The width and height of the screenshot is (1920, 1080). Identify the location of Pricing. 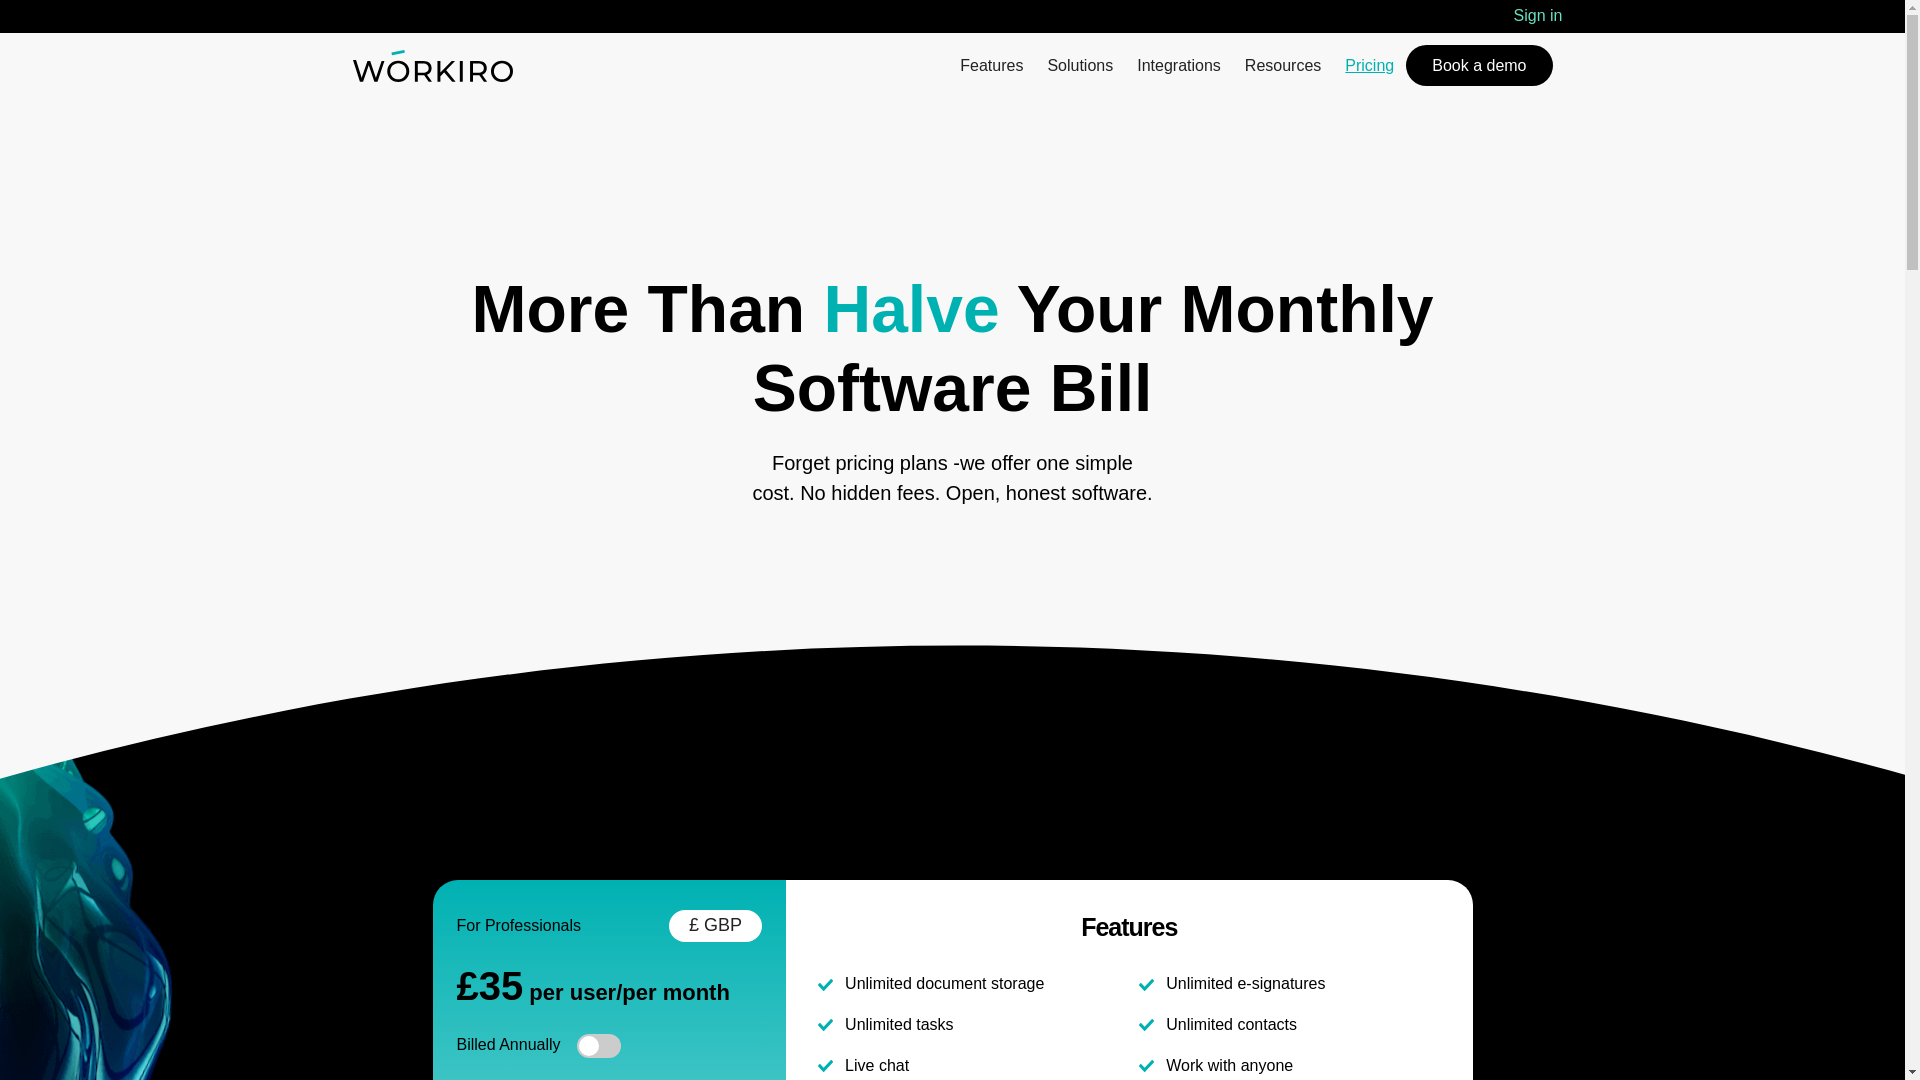
(1368, 66).